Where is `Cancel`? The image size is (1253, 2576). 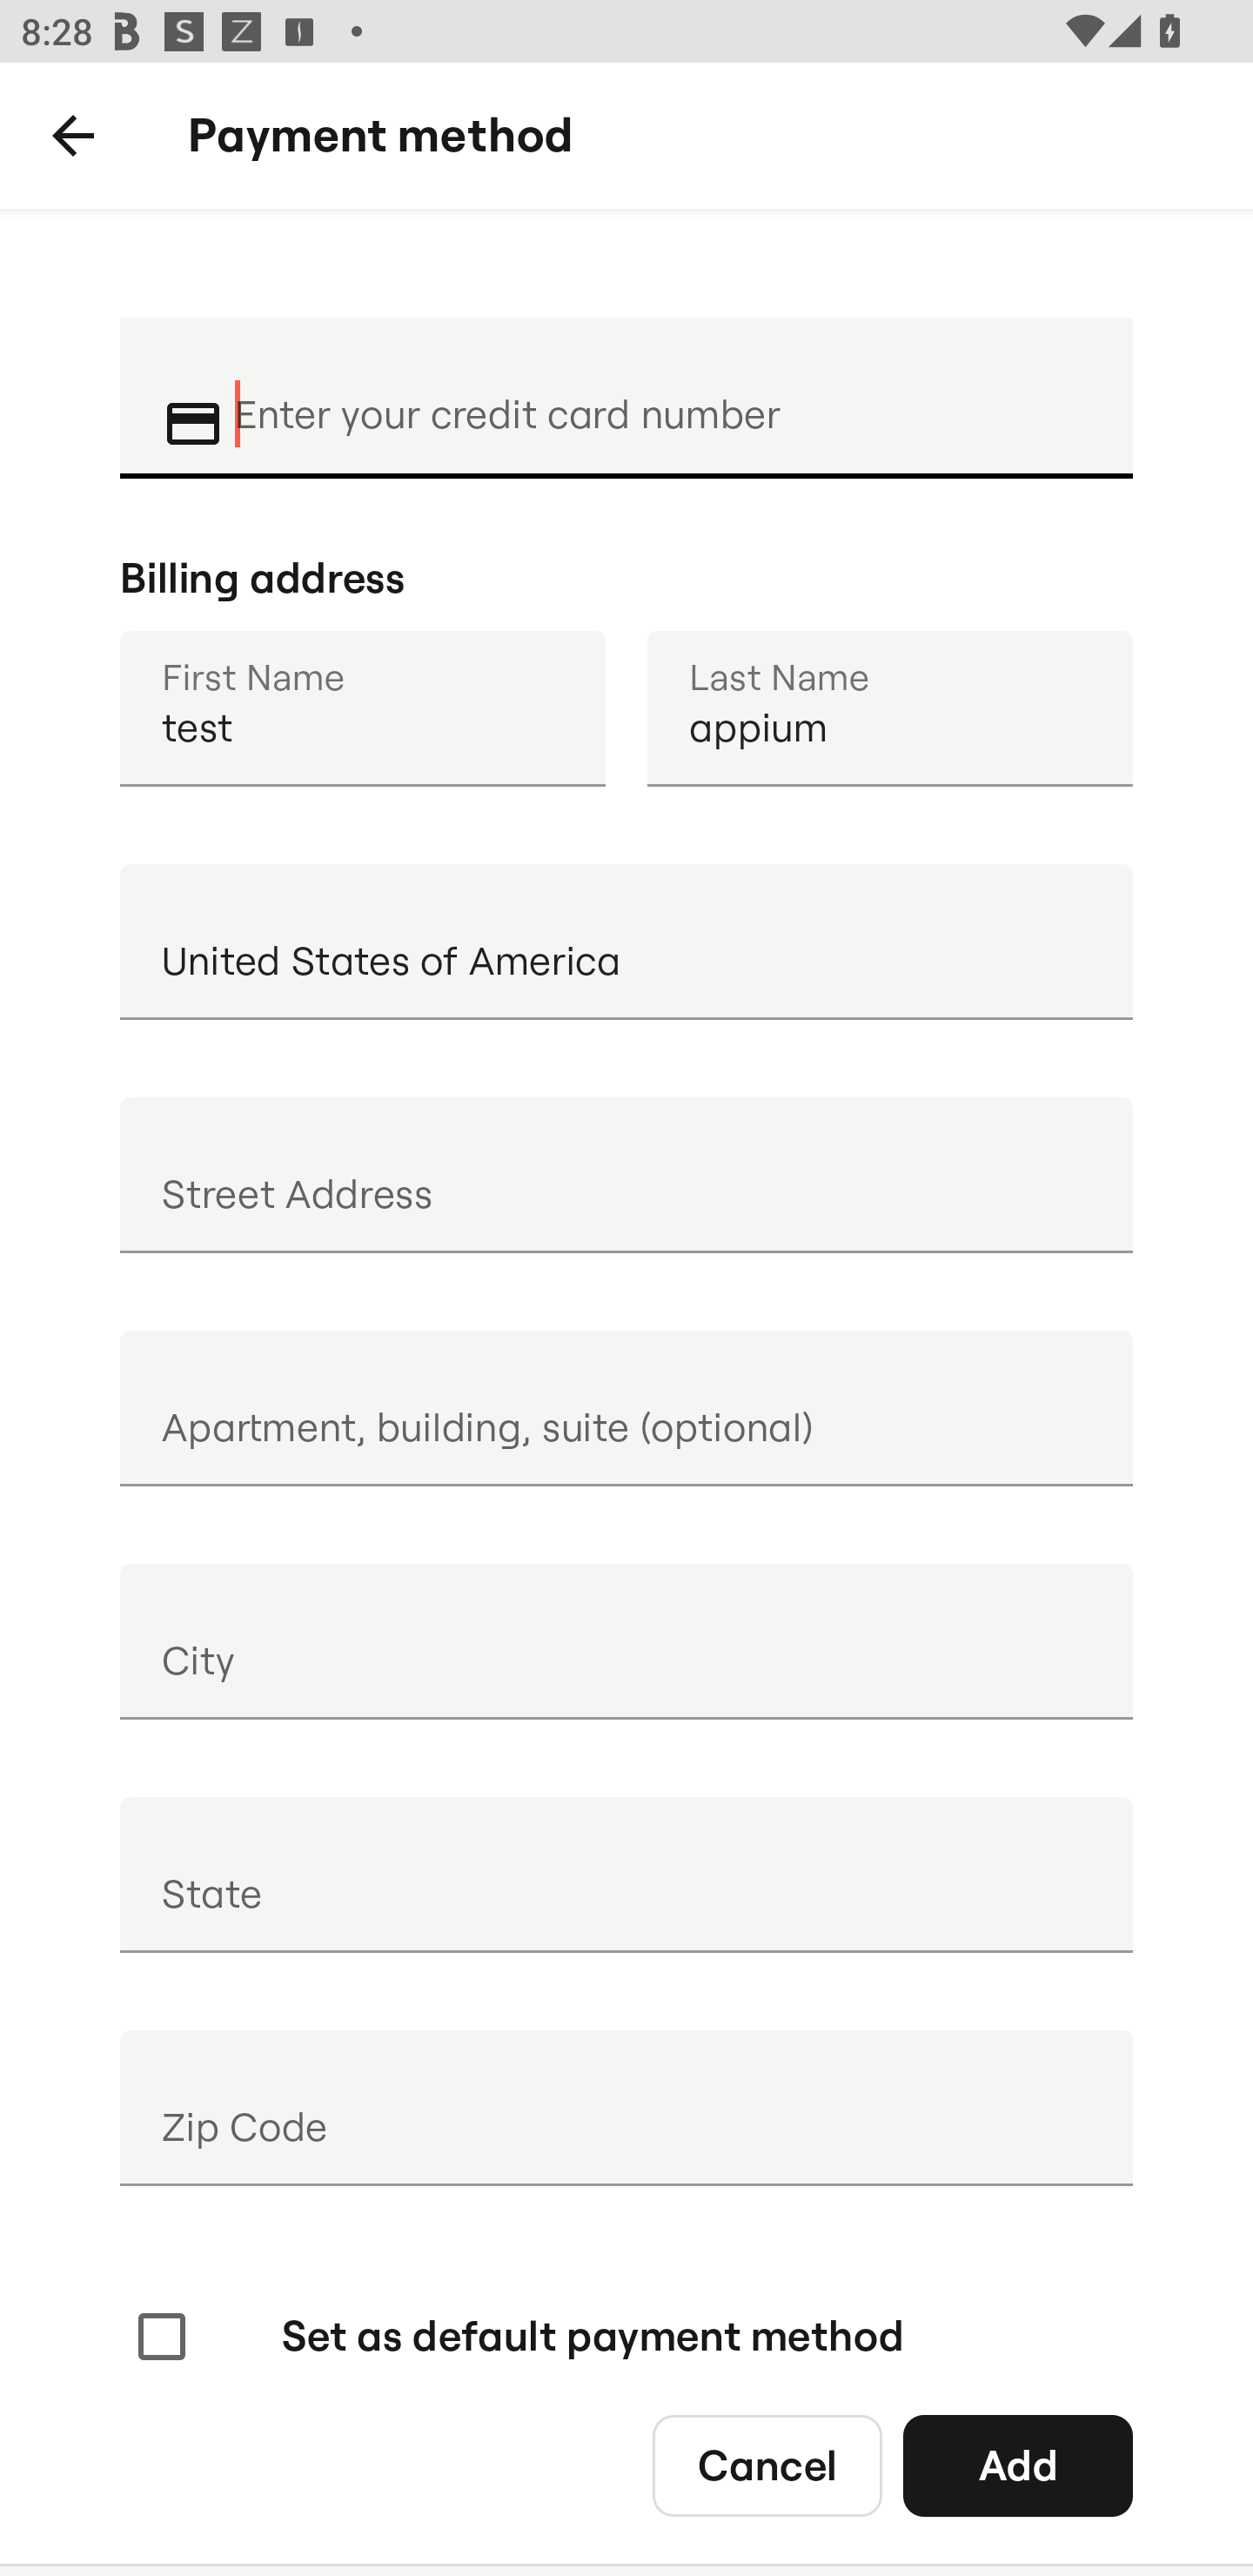
Cancel is located at coordinates (767, 2465).